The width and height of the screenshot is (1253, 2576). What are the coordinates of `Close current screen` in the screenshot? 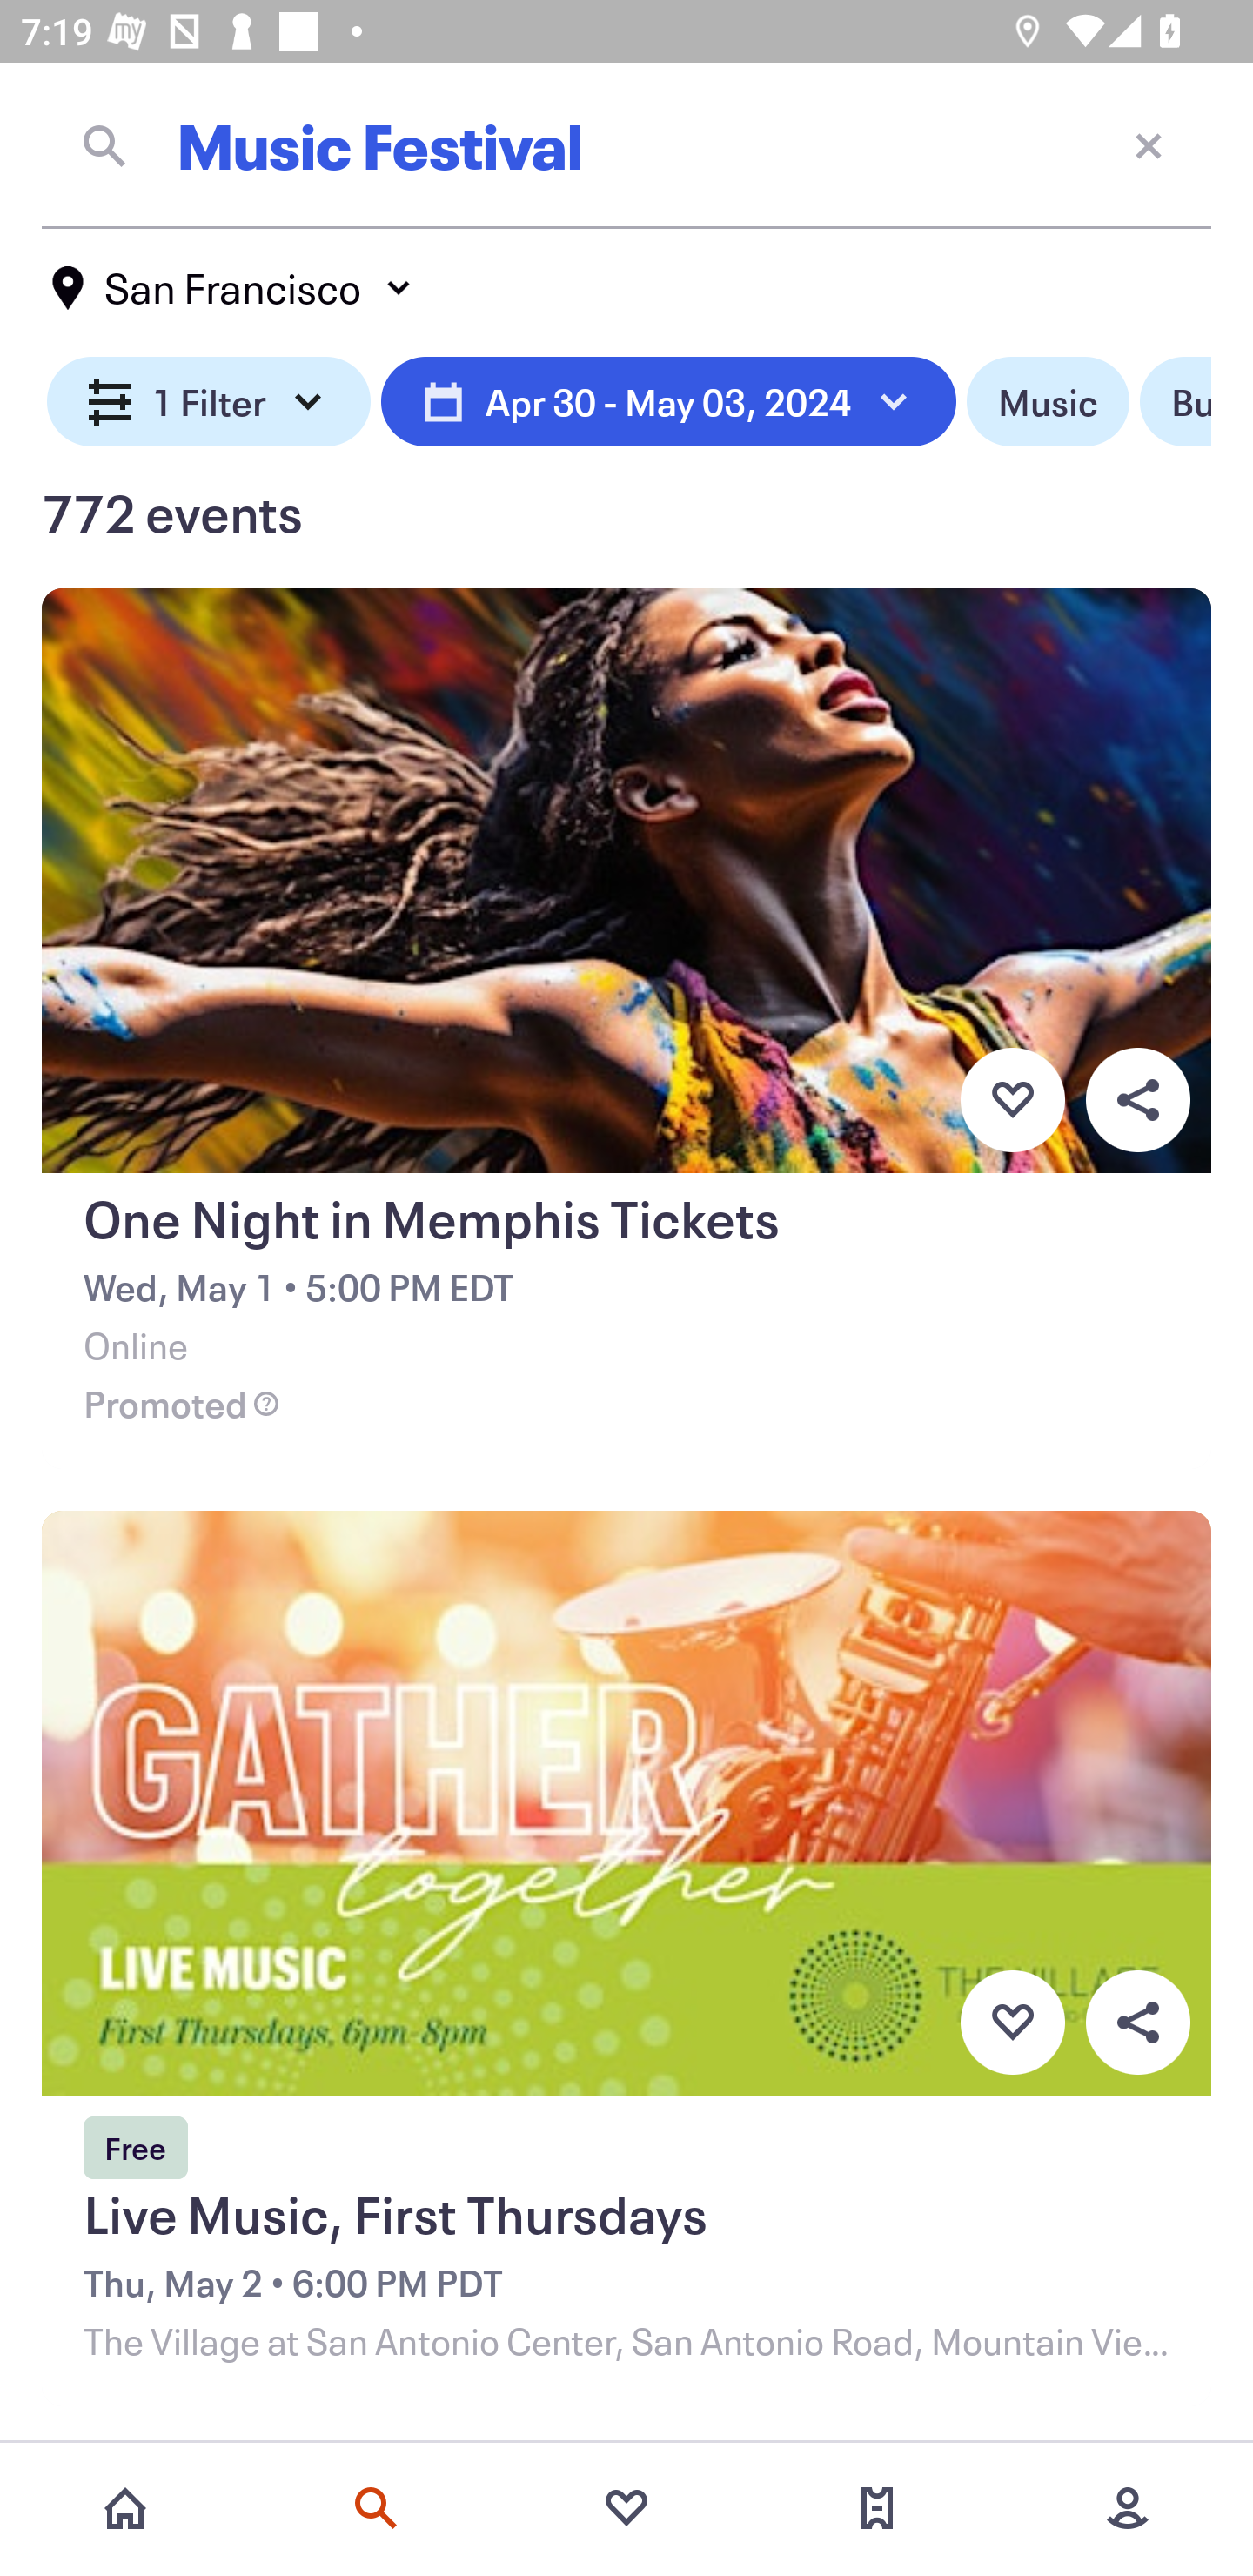 It's located at (1149, 144).